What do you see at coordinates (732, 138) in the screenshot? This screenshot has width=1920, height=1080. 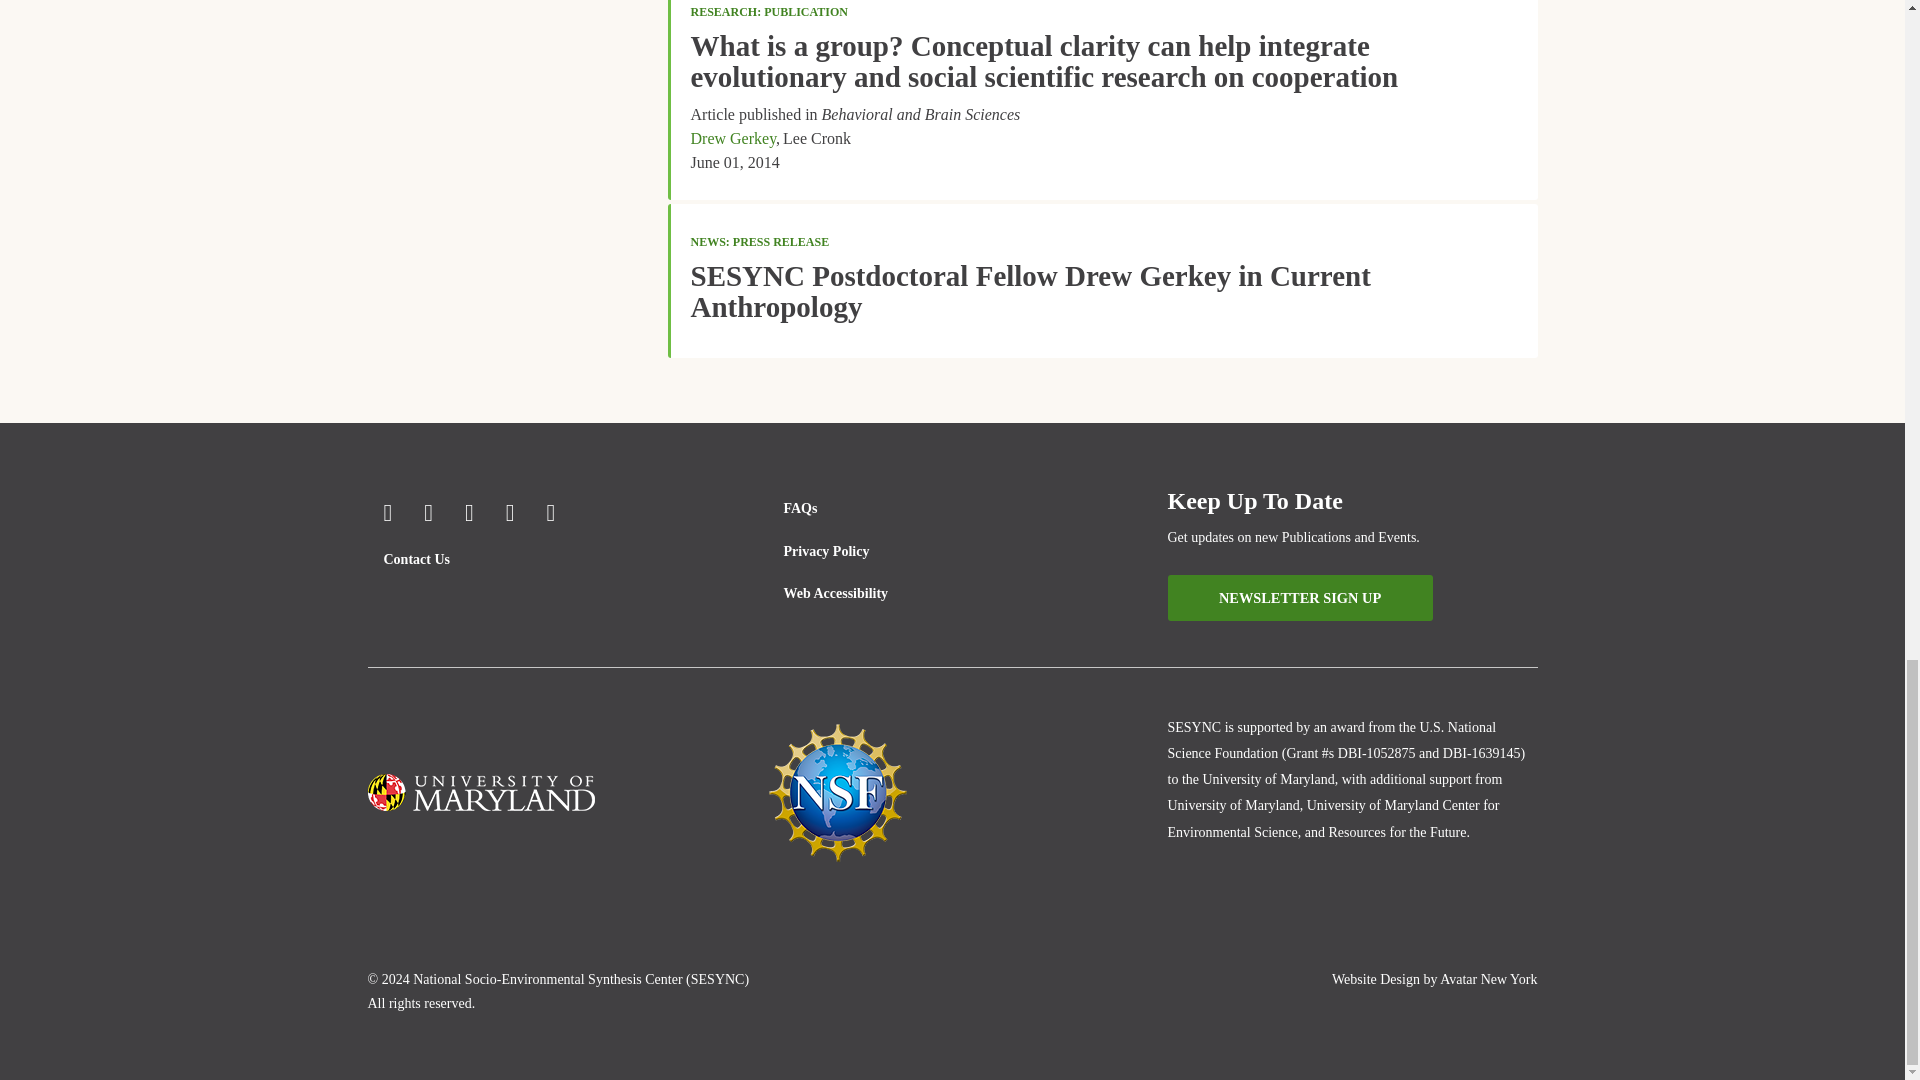 I see `Drew Gerkey` at bounding box center [732, 138].